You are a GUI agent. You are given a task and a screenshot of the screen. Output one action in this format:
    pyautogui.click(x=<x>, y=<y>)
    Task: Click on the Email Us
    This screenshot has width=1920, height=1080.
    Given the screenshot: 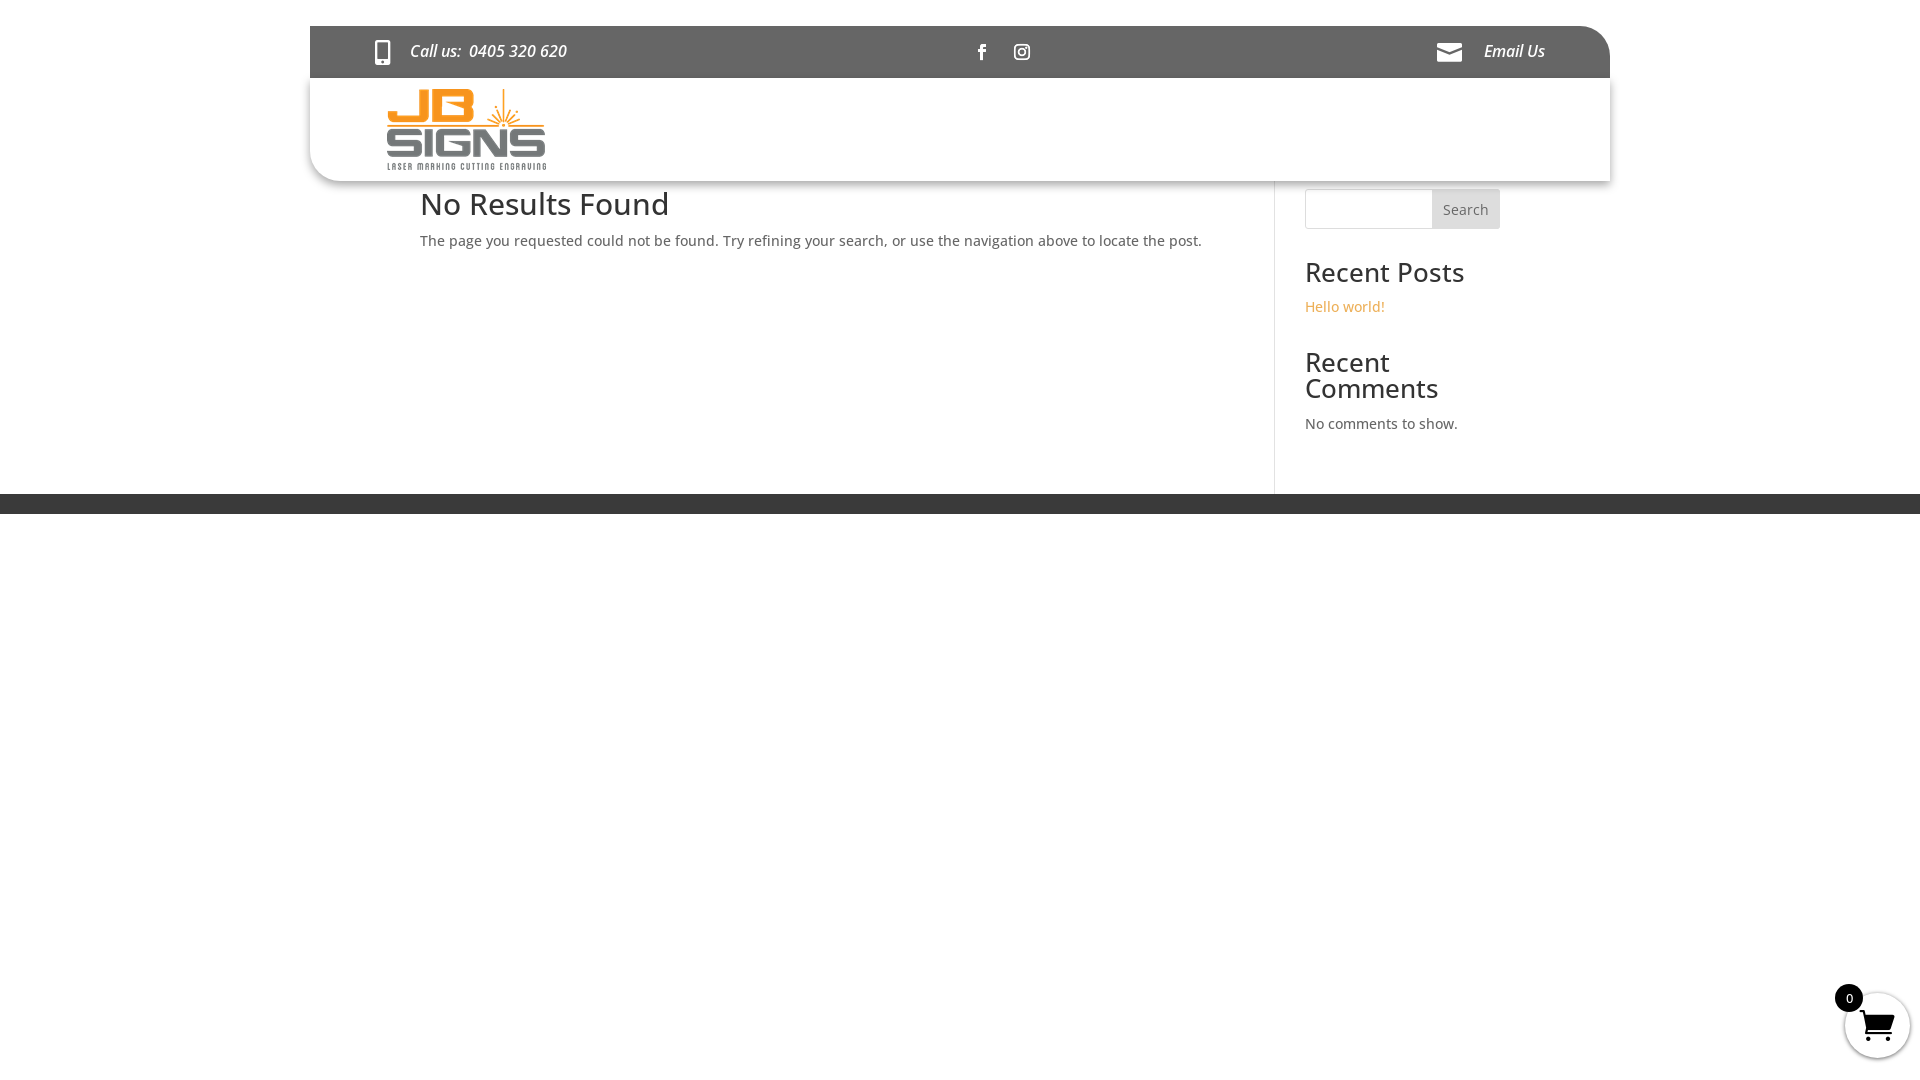 What is the action you would take?
    pyautogui.click(x=1514, y=51)
    